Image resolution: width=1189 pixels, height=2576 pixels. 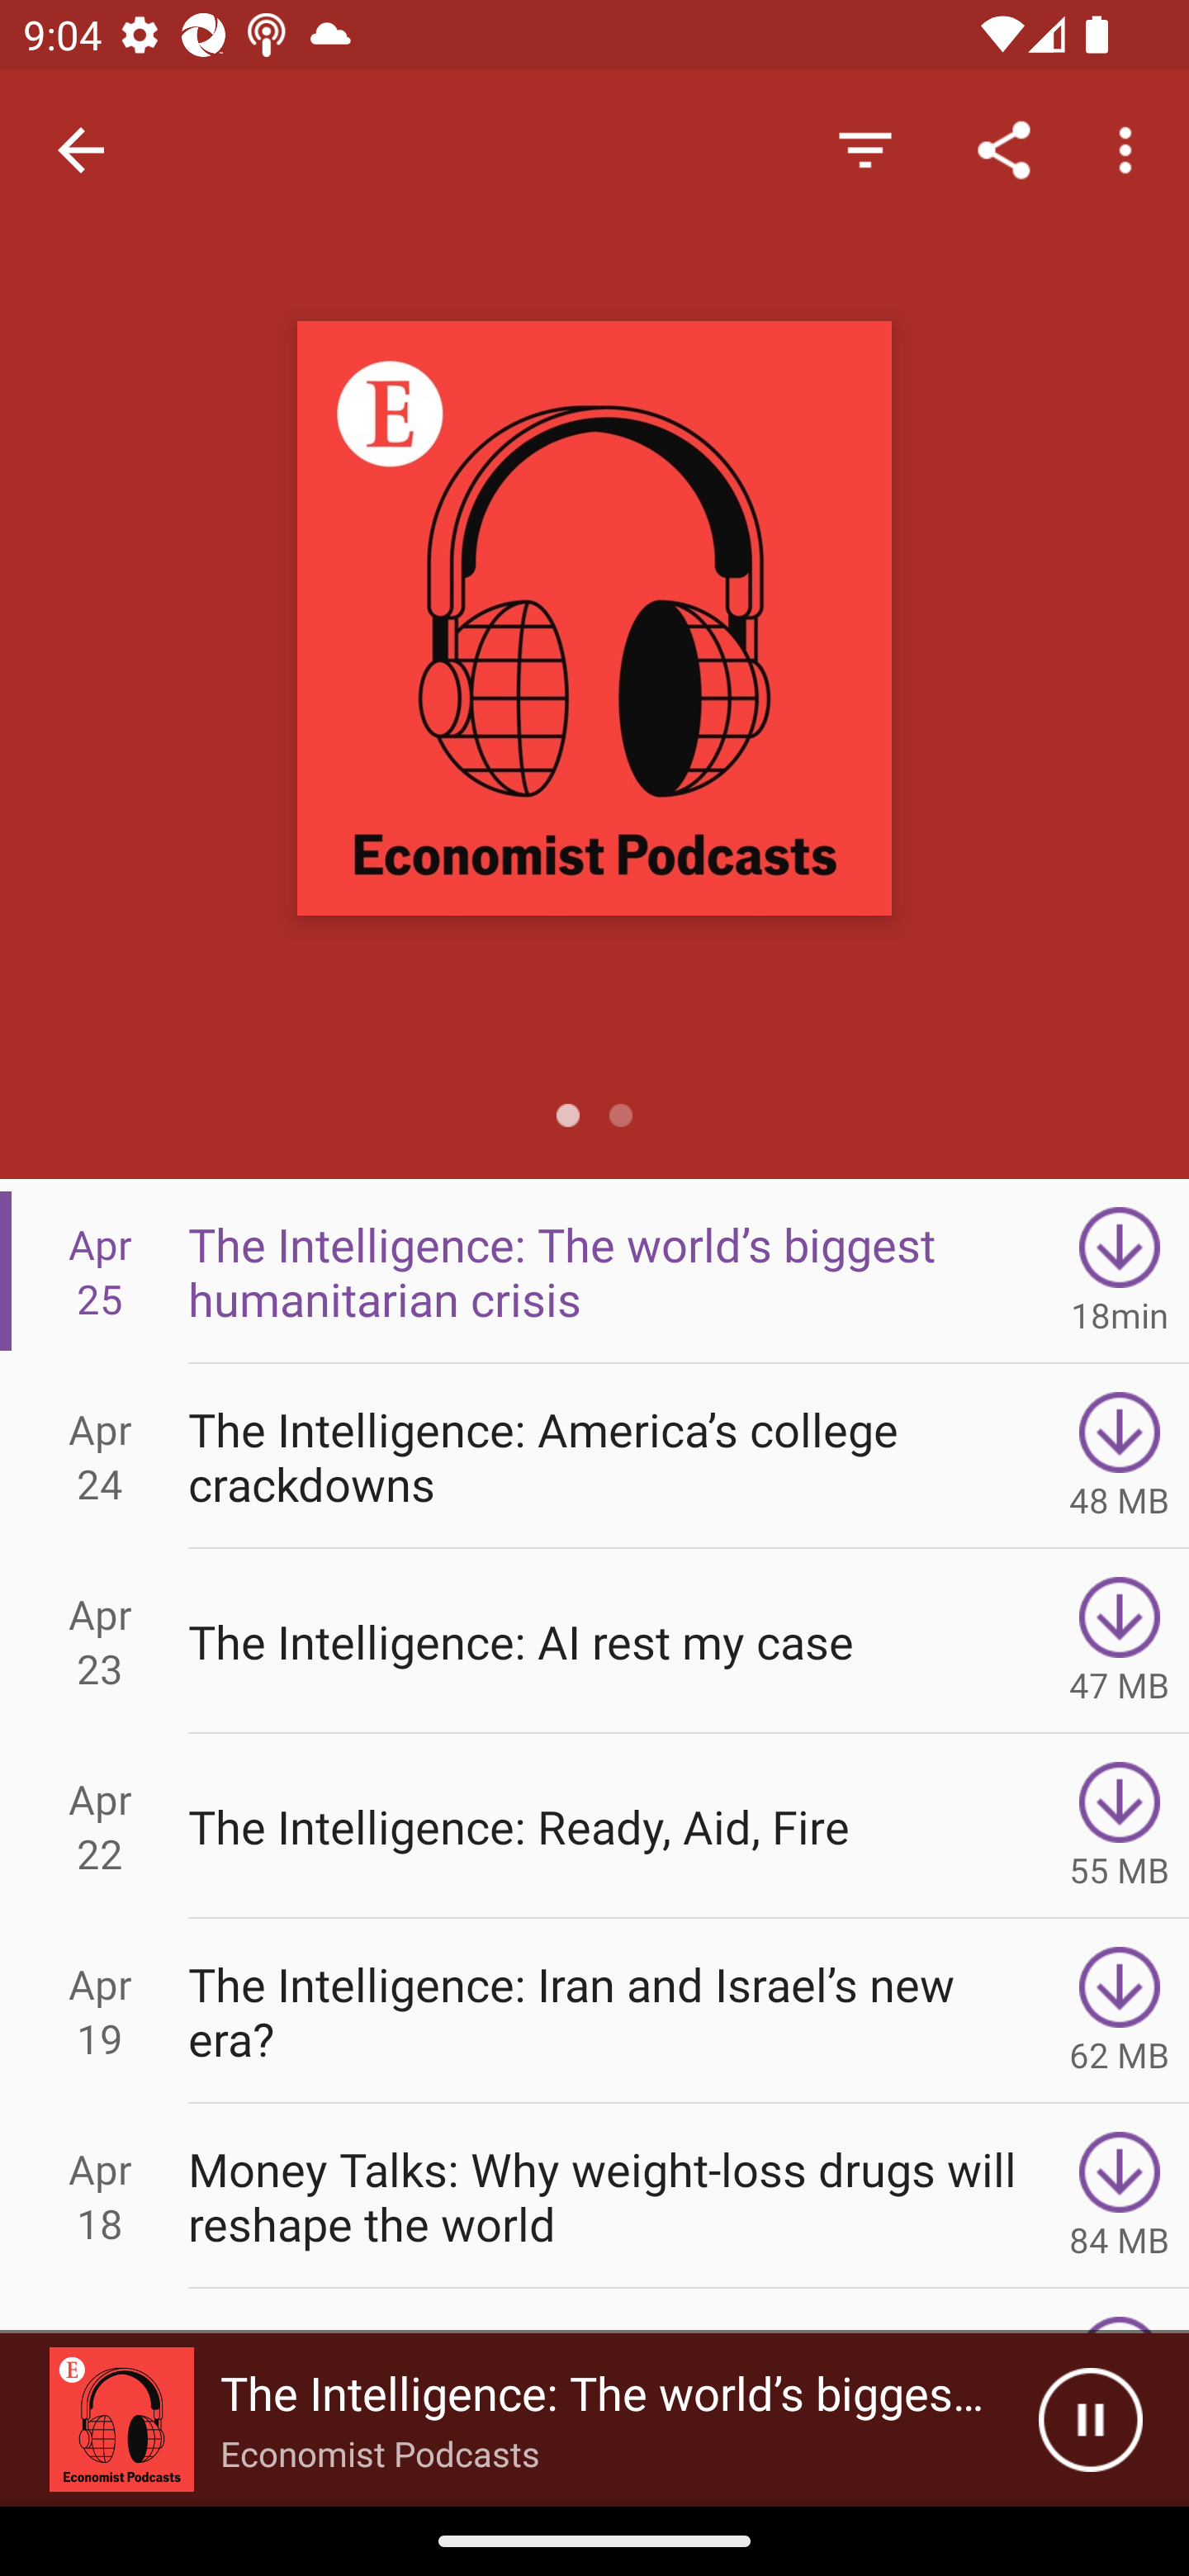 I want to click on Download 84 MB, so click(x=1120, y=2196).